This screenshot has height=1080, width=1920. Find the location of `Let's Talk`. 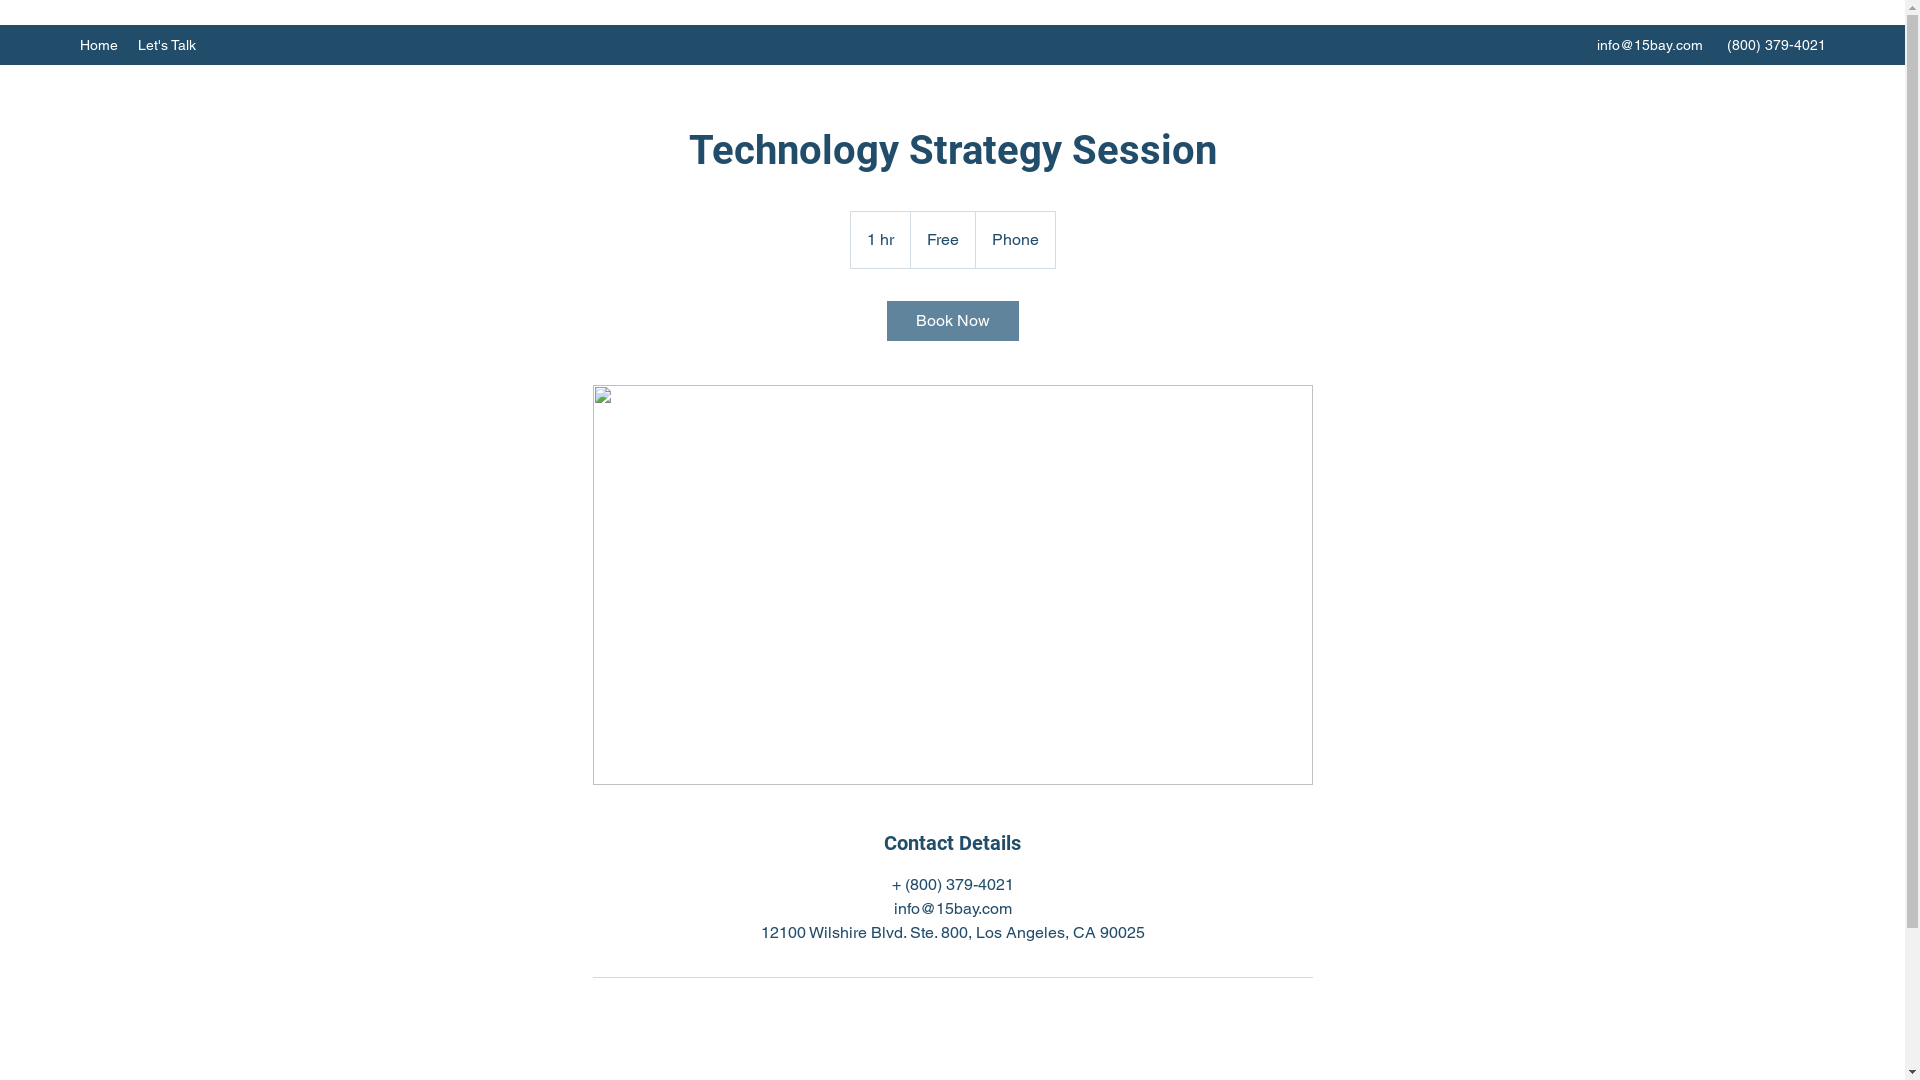

Let's Talk is located at coordinates (167, 45).